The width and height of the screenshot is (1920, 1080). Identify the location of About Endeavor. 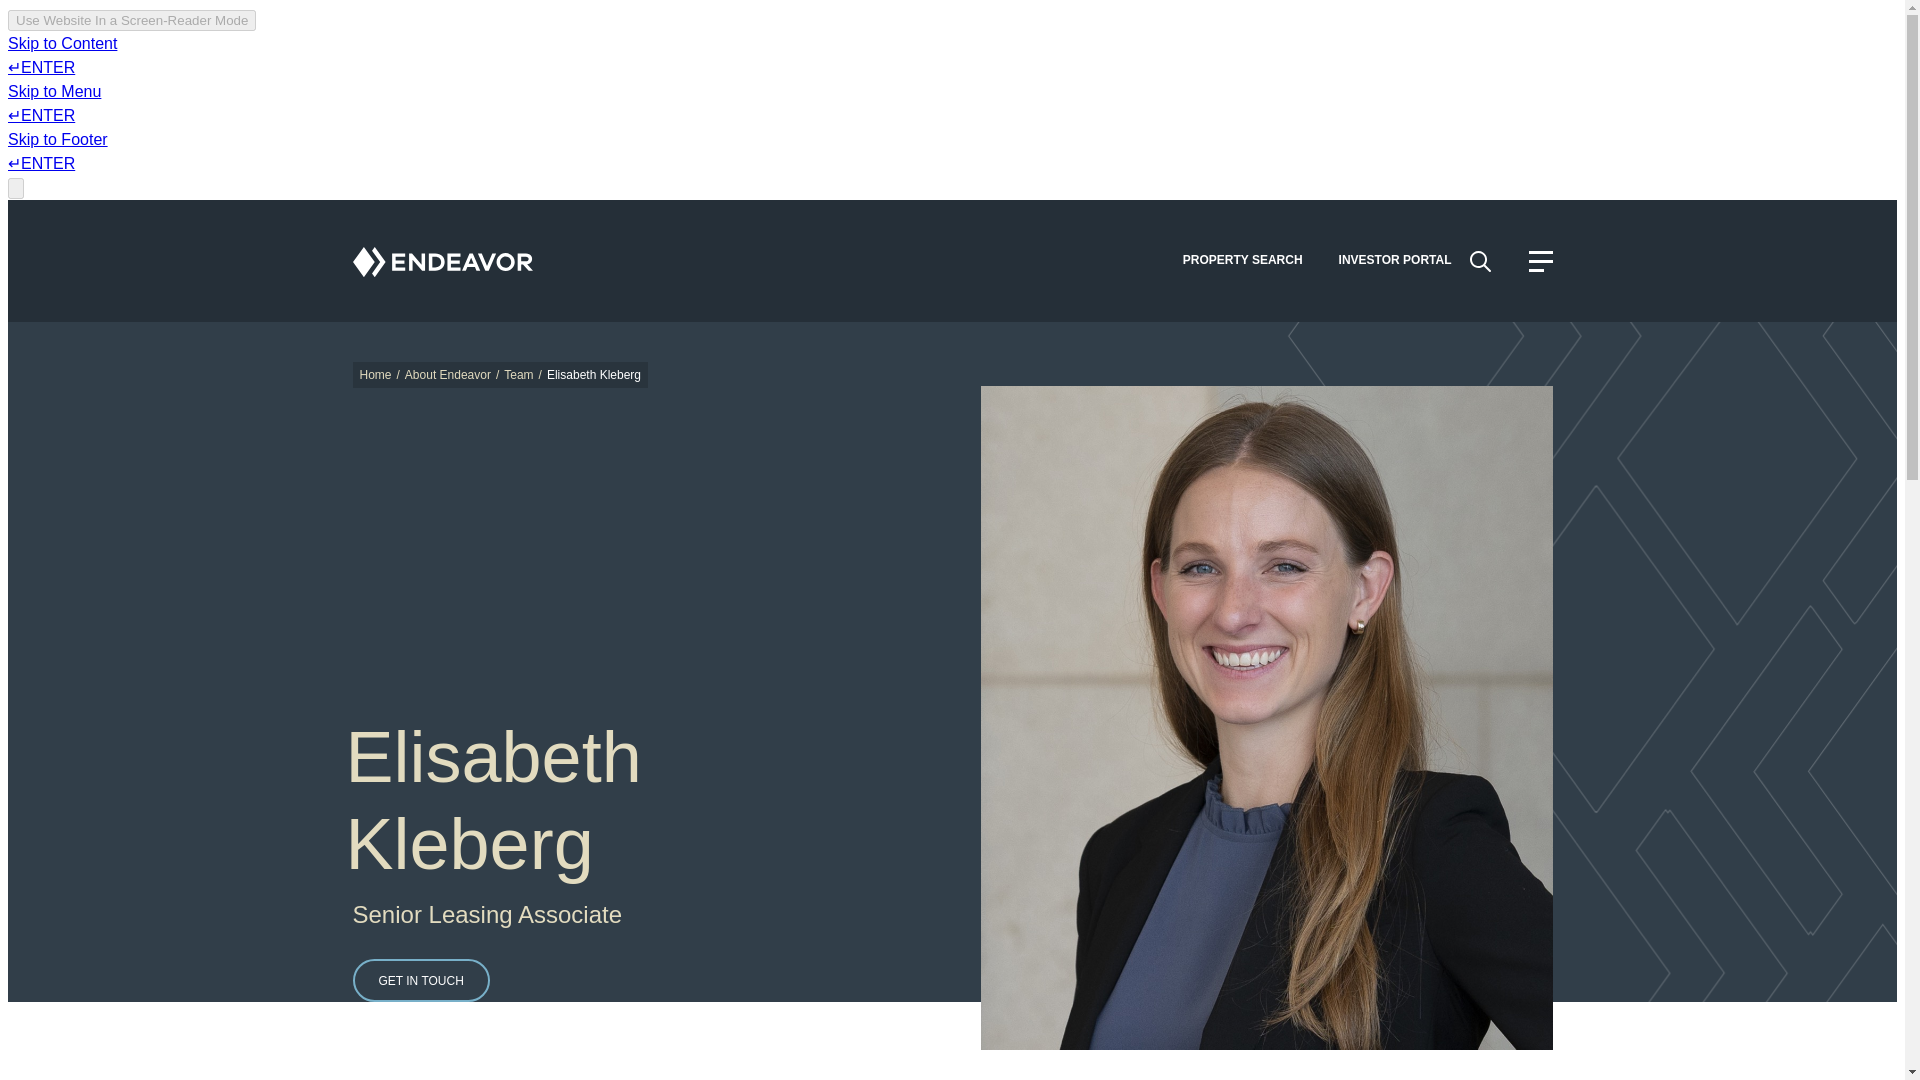
(448, 375).